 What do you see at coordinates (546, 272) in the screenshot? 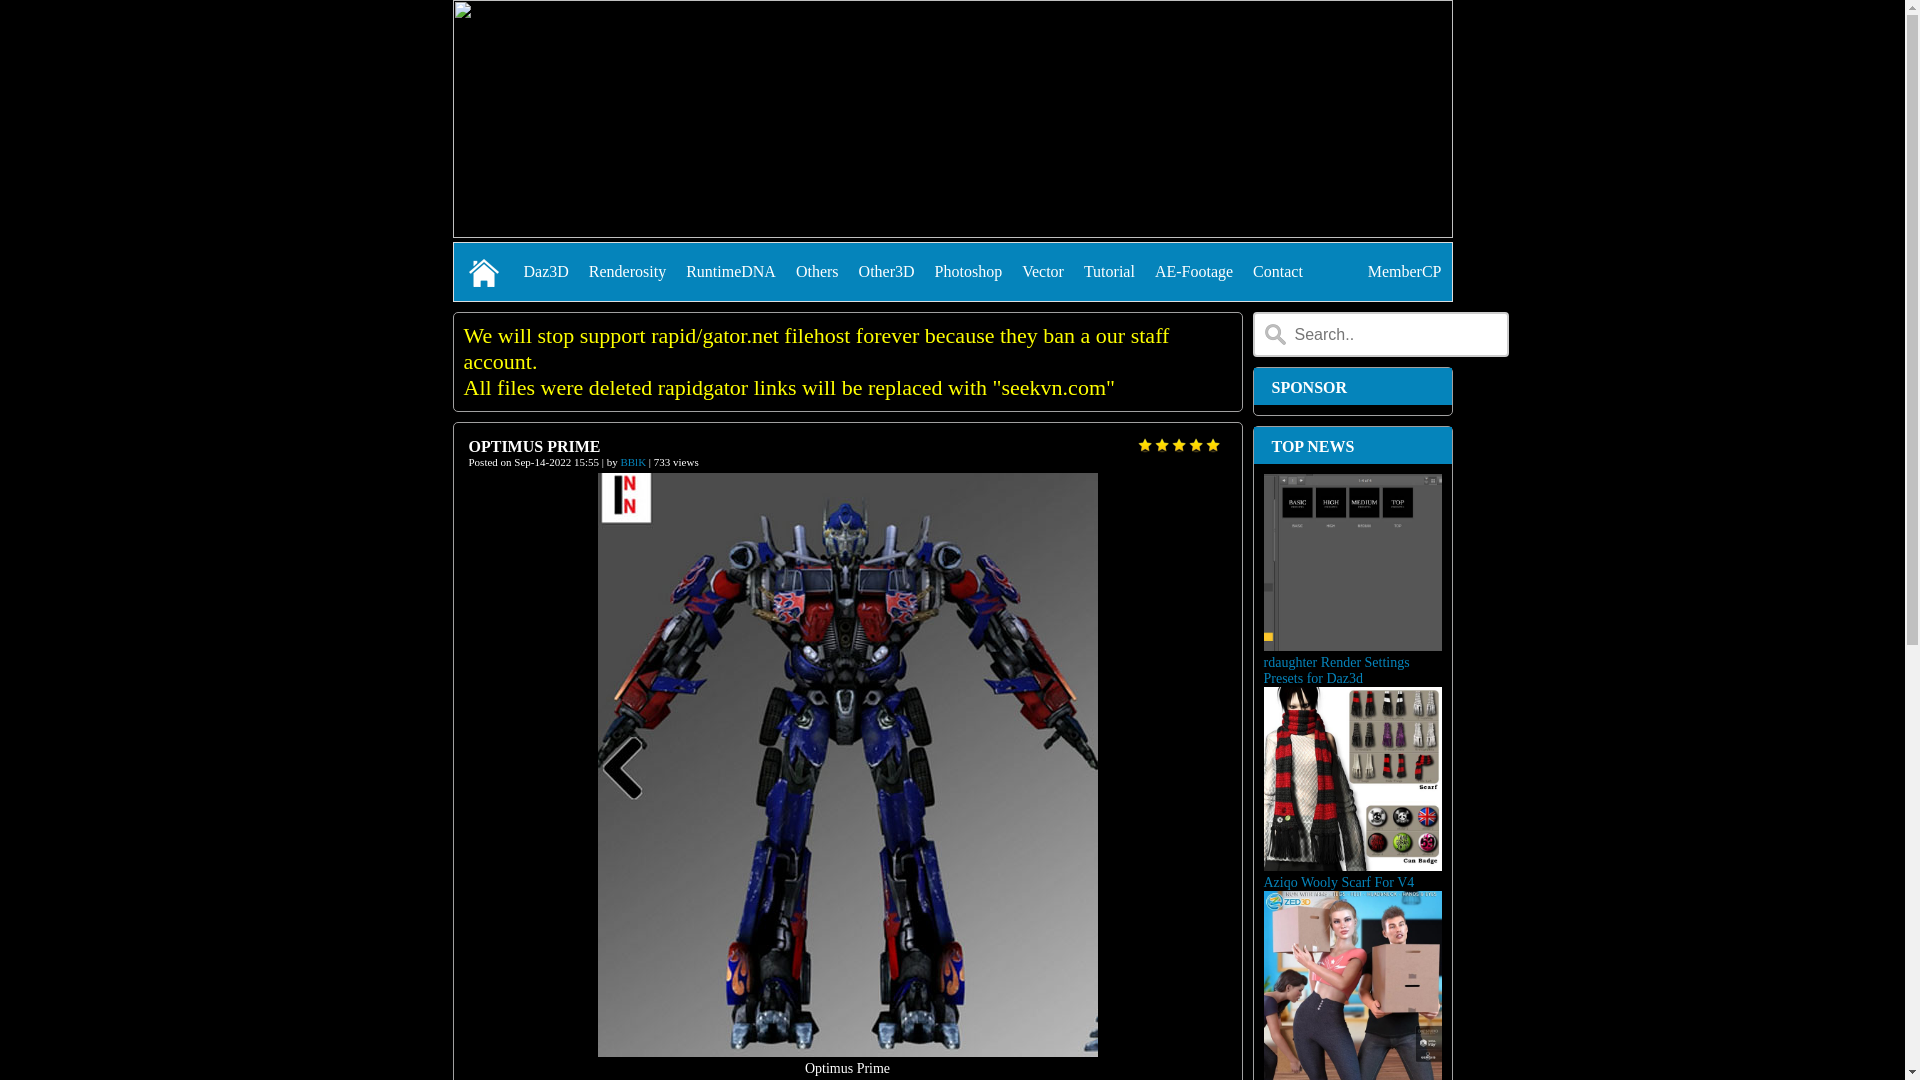
I see `Daz3D` at bounding box center [546, 272].